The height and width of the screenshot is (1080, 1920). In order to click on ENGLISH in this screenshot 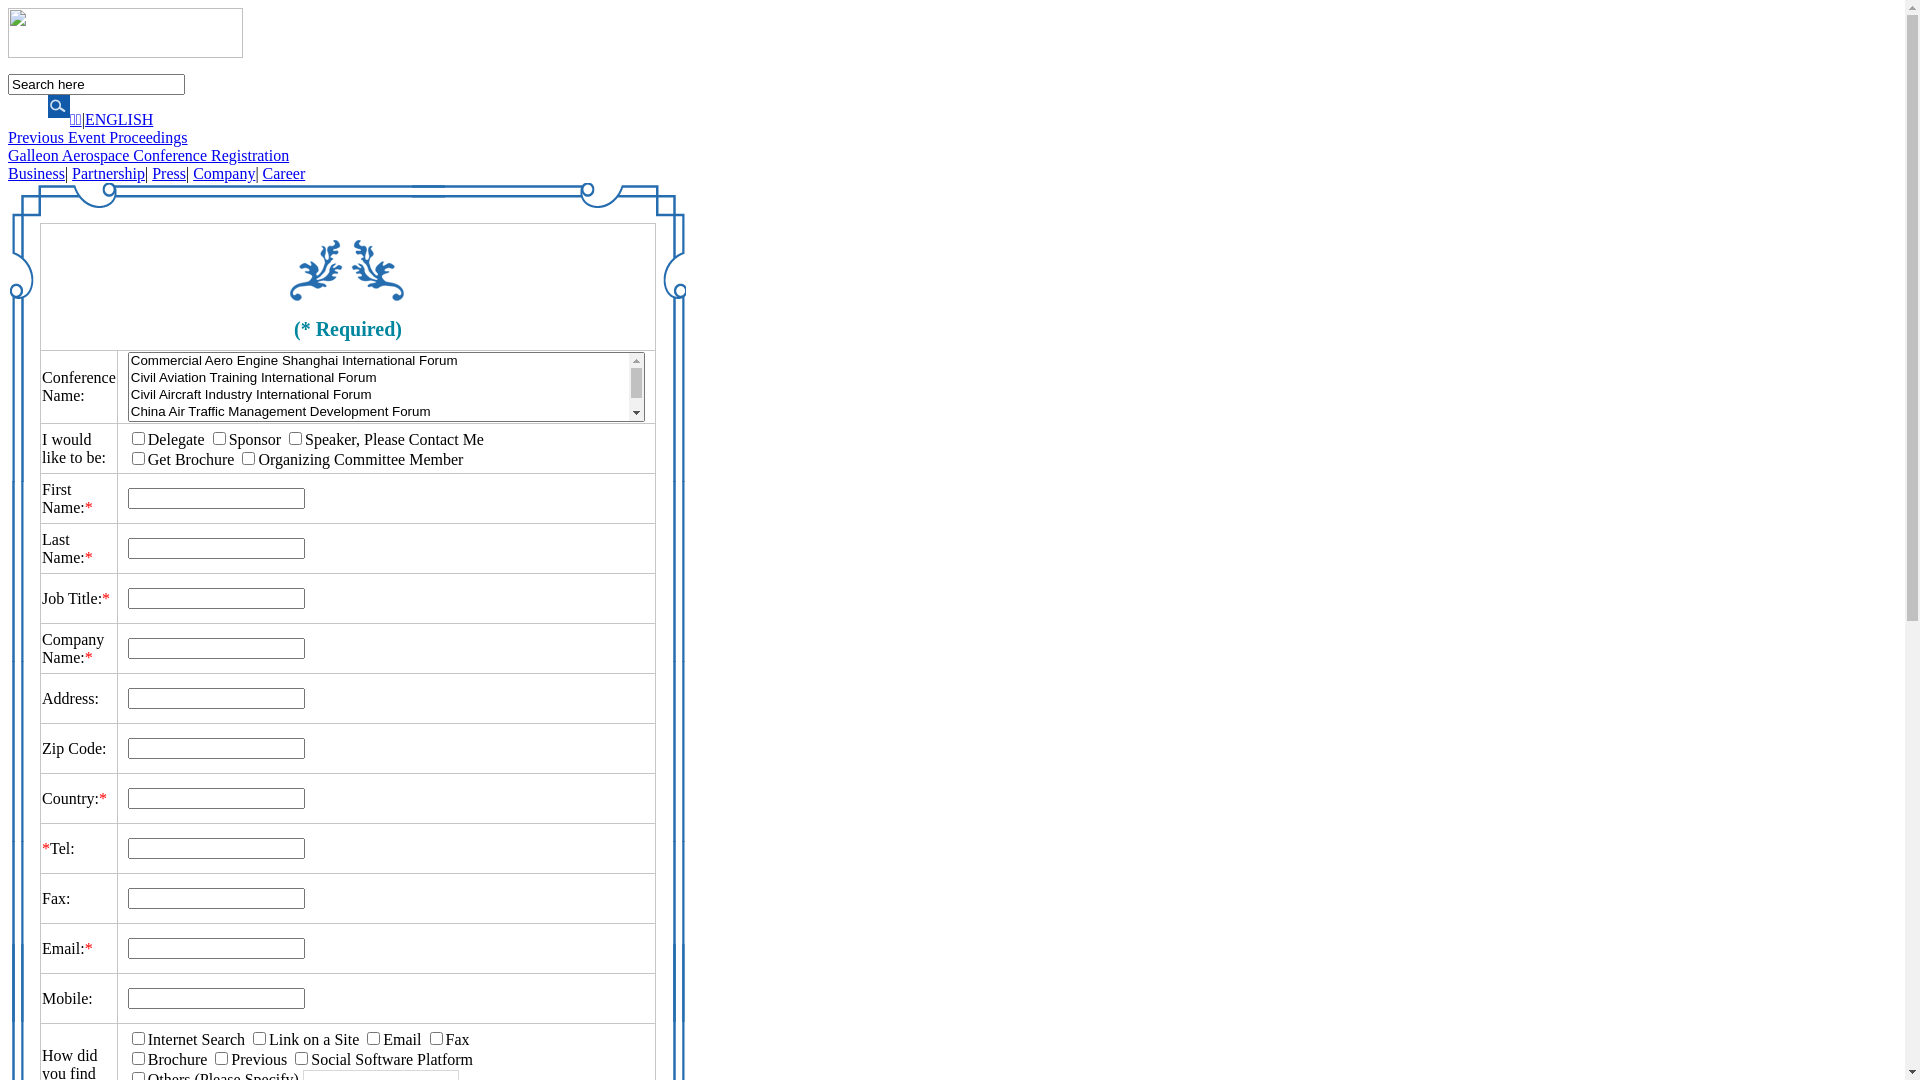, I will do `click(119, 120)`.